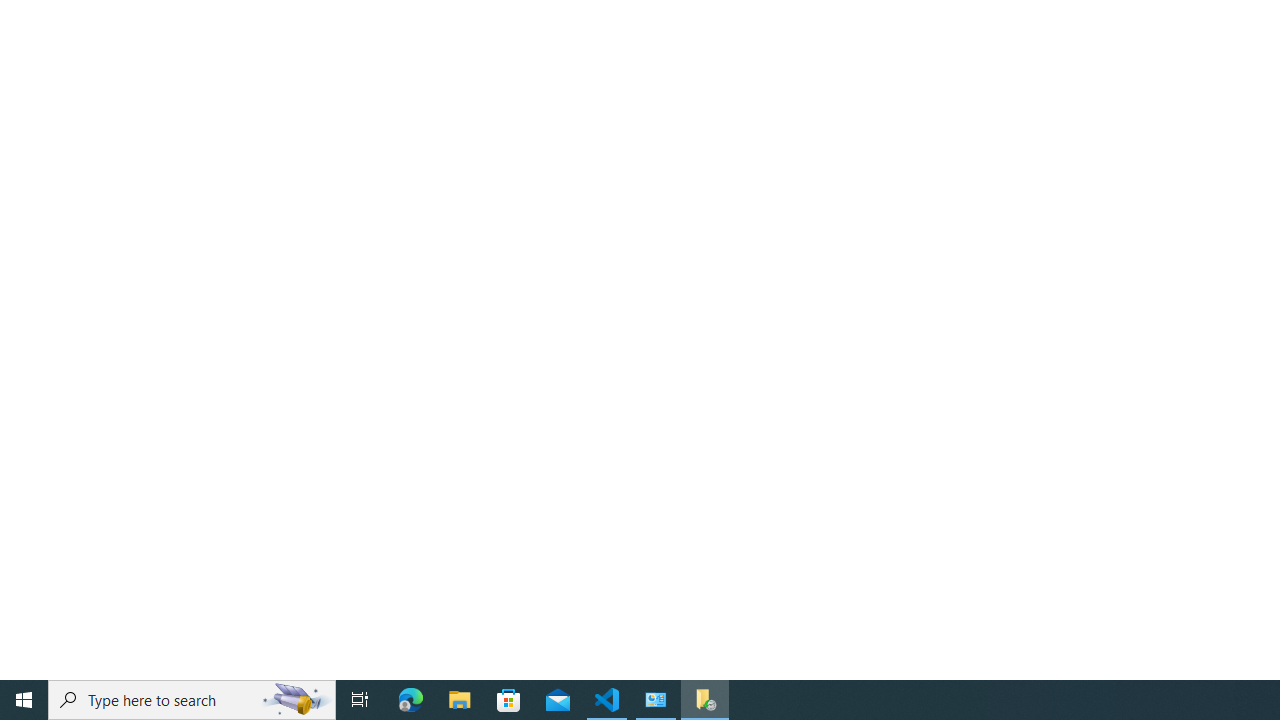 Image resolution: width=1280 pixels, height=720 pixels. Describe the element at coordinates (656, 700) in the screenshot. I see `Control Panel - 1 running window` at that location.